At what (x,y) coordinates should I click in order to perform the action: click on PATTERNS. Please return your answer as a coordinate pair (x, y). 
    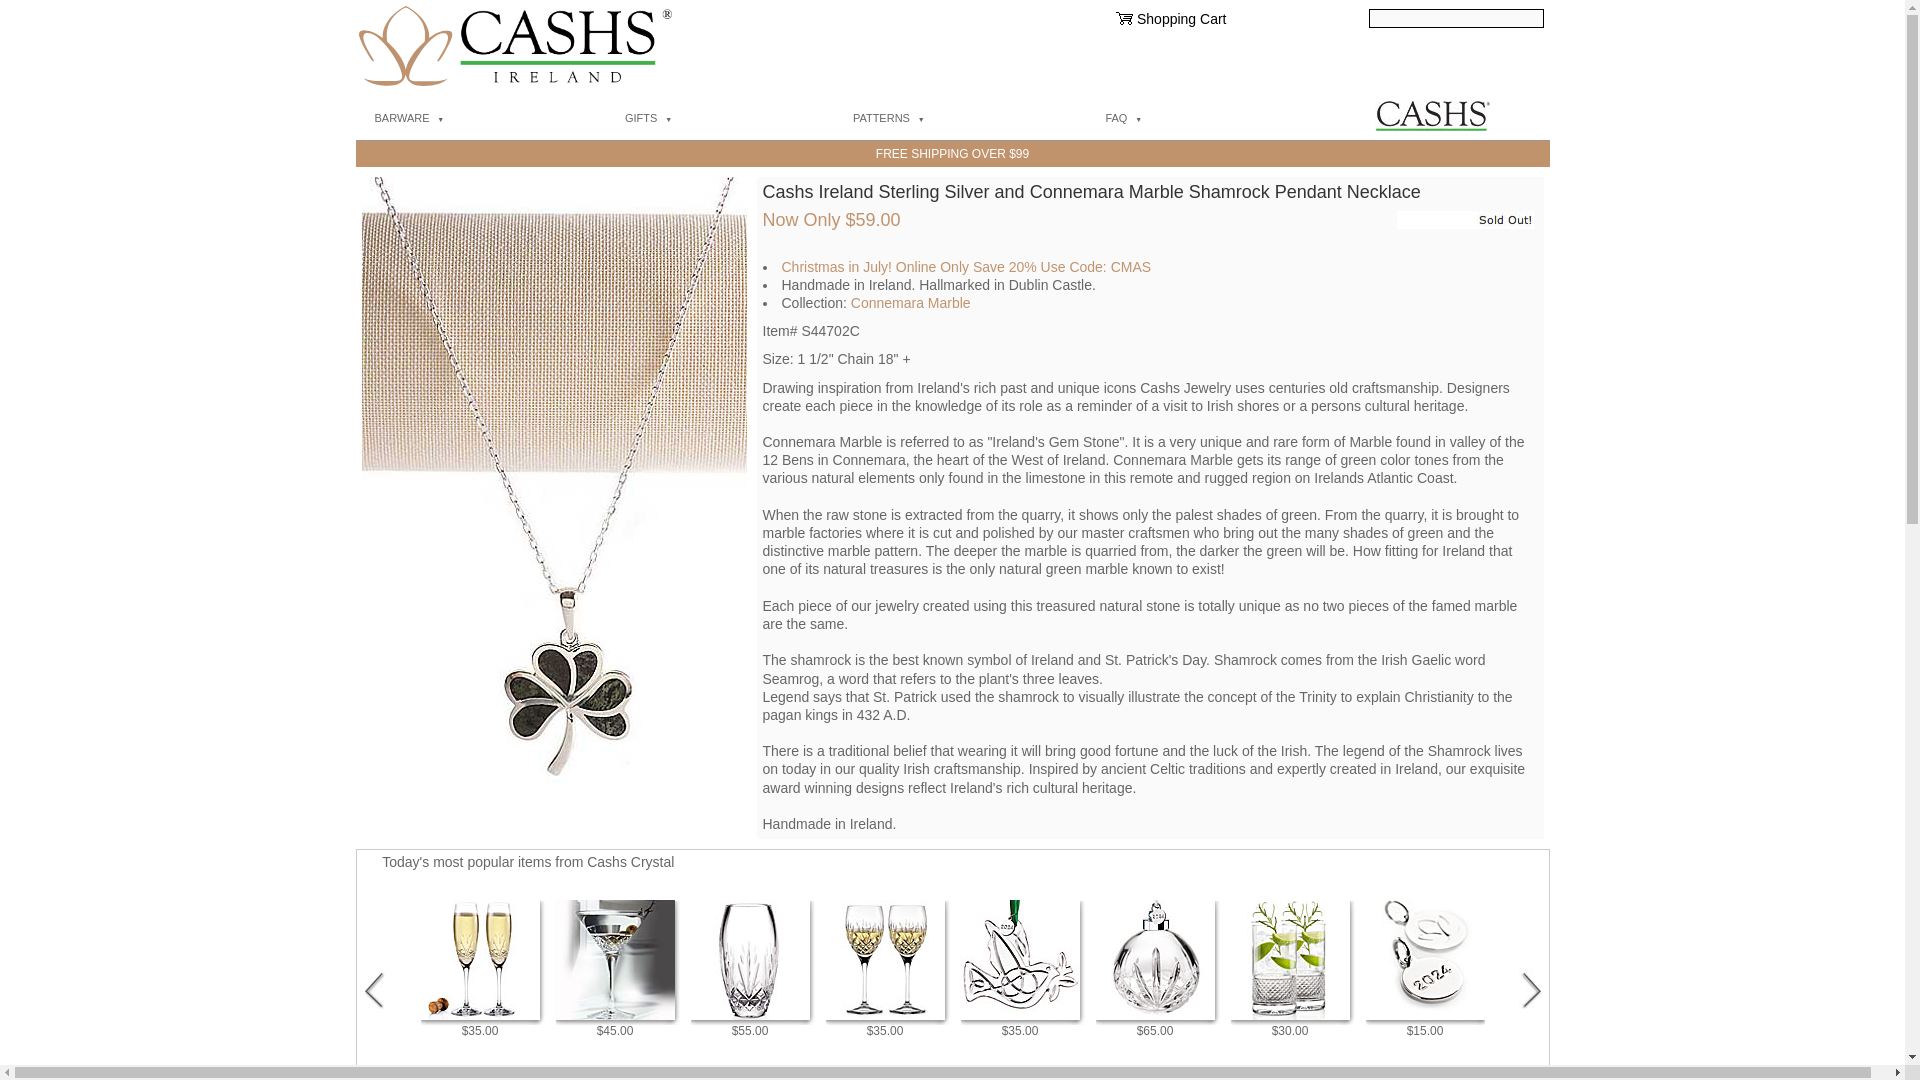
    Looking at the image, I should click on (964, 119).